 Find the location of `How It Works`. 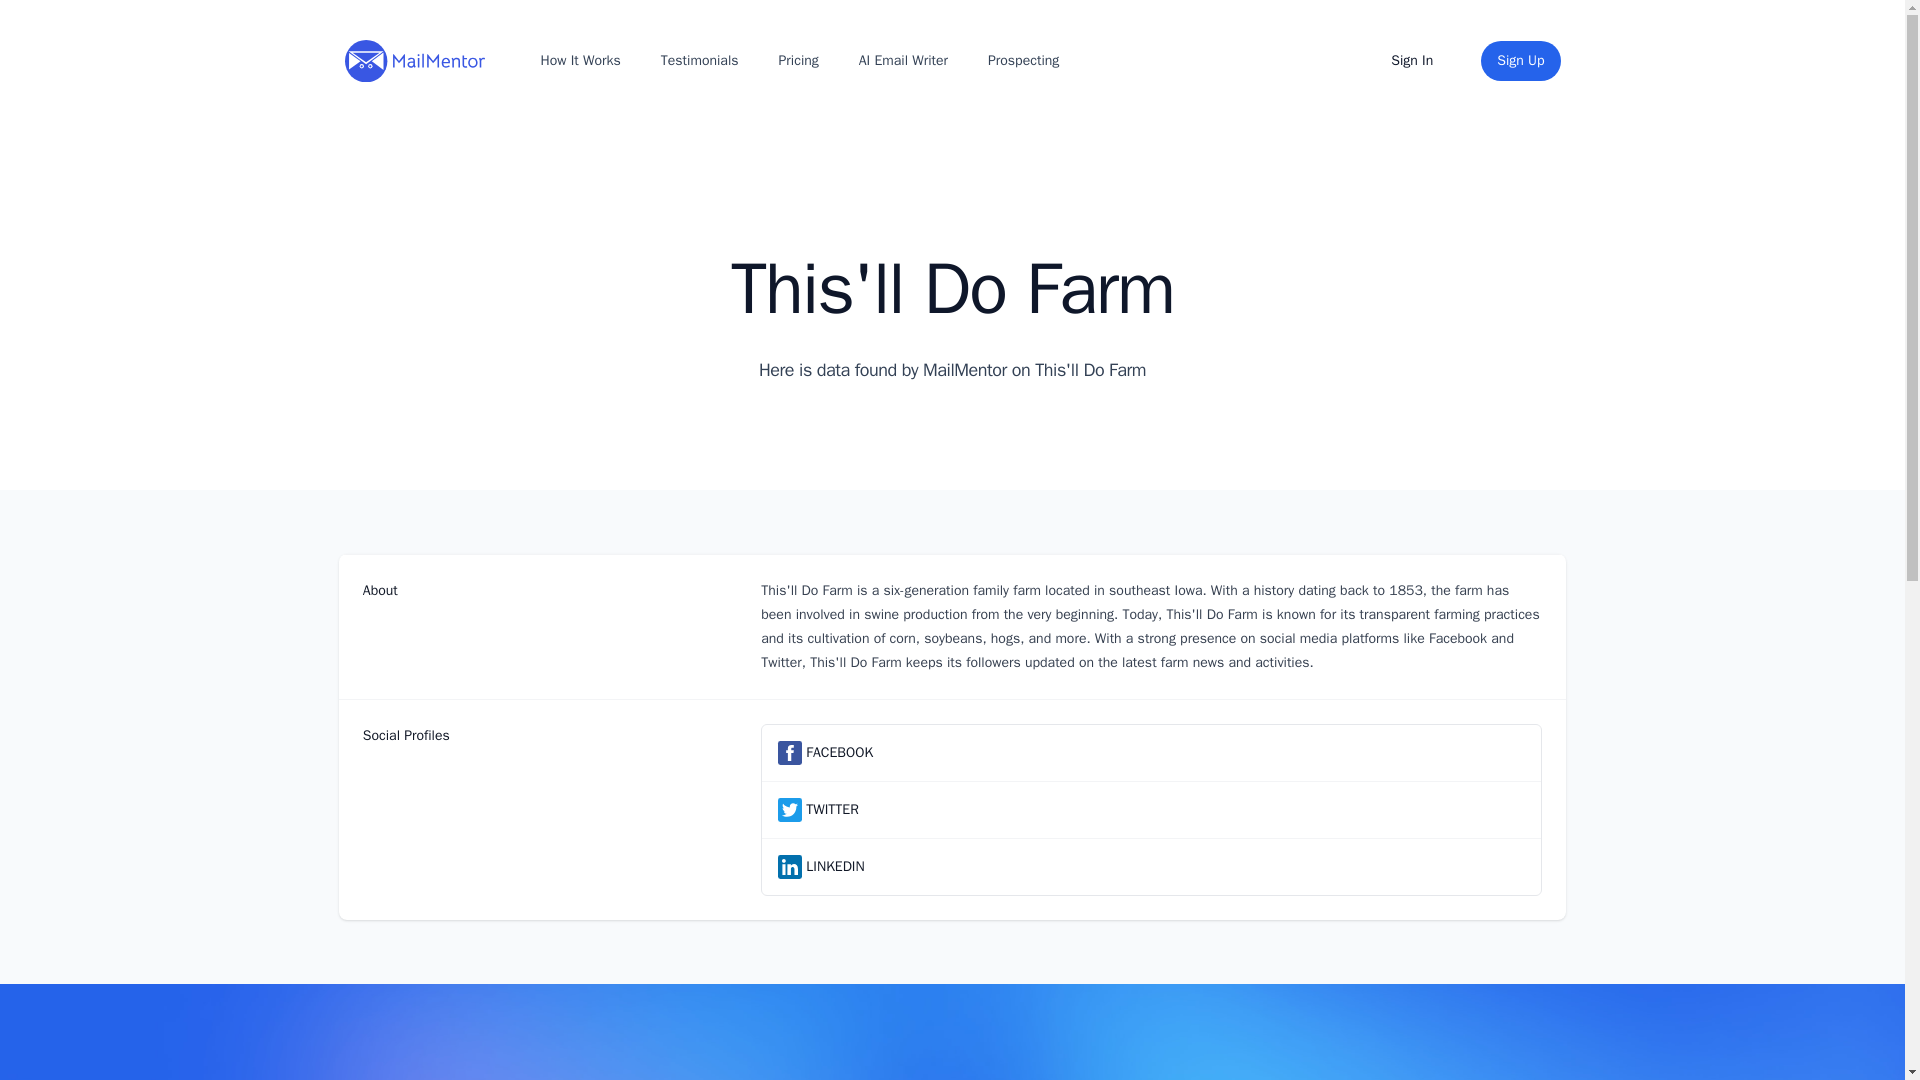

How It Works is located at coordinates (579, 60).